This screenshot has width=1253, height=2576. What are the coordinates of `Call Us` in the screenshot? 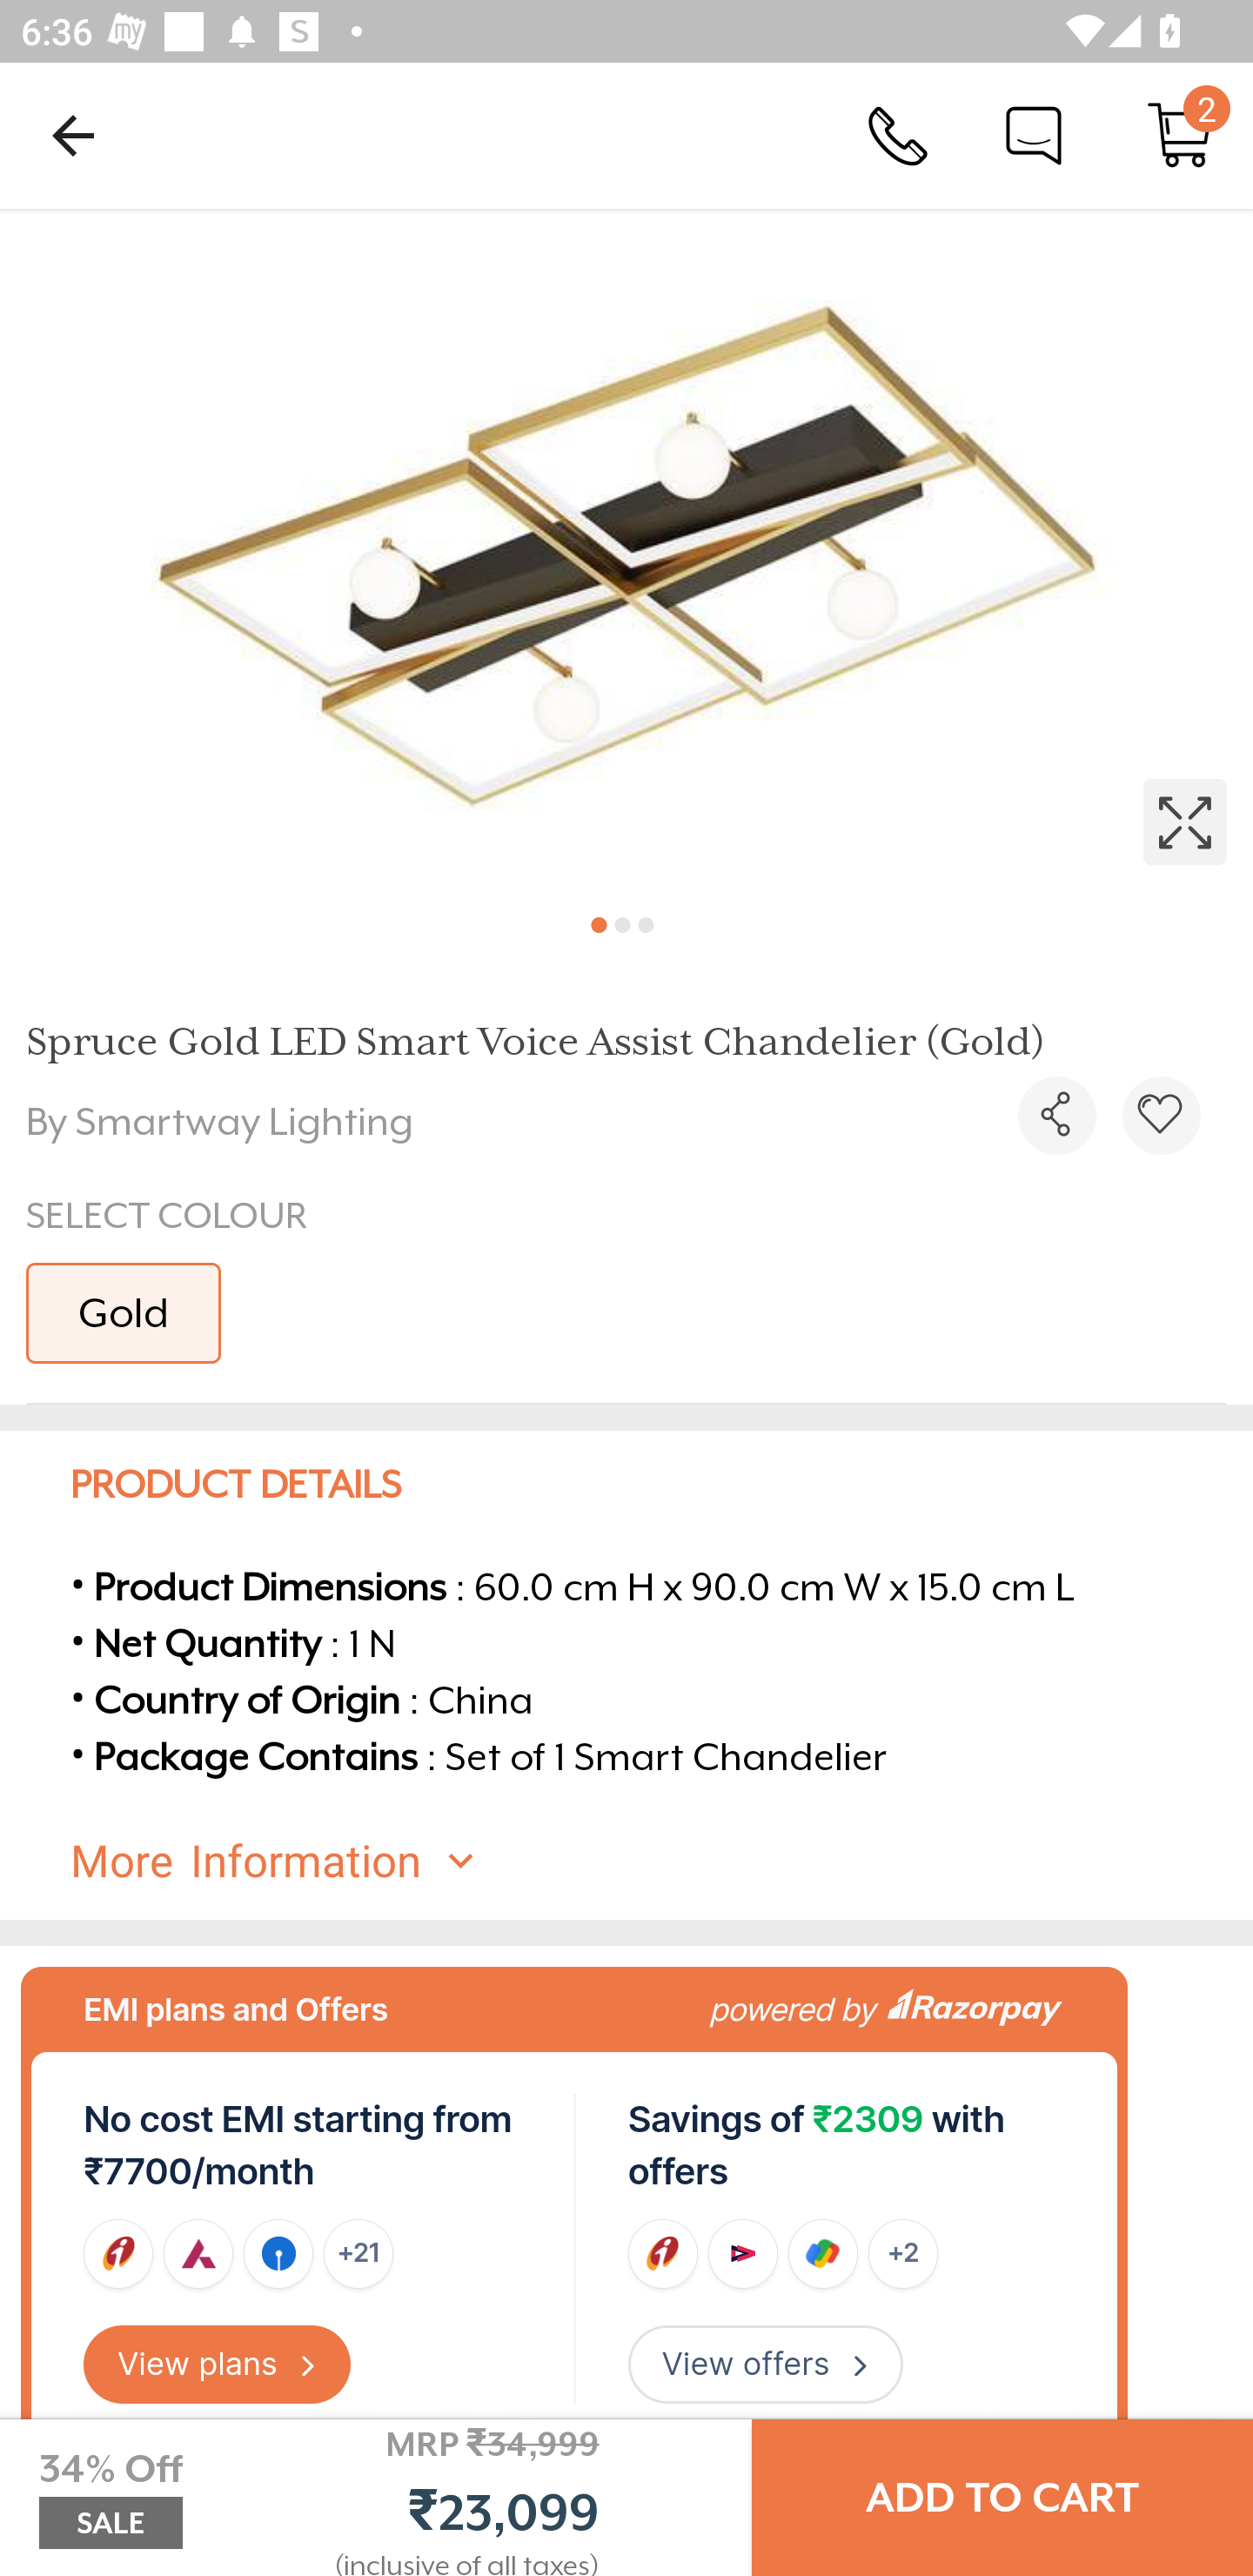 It's located at (898, 134).